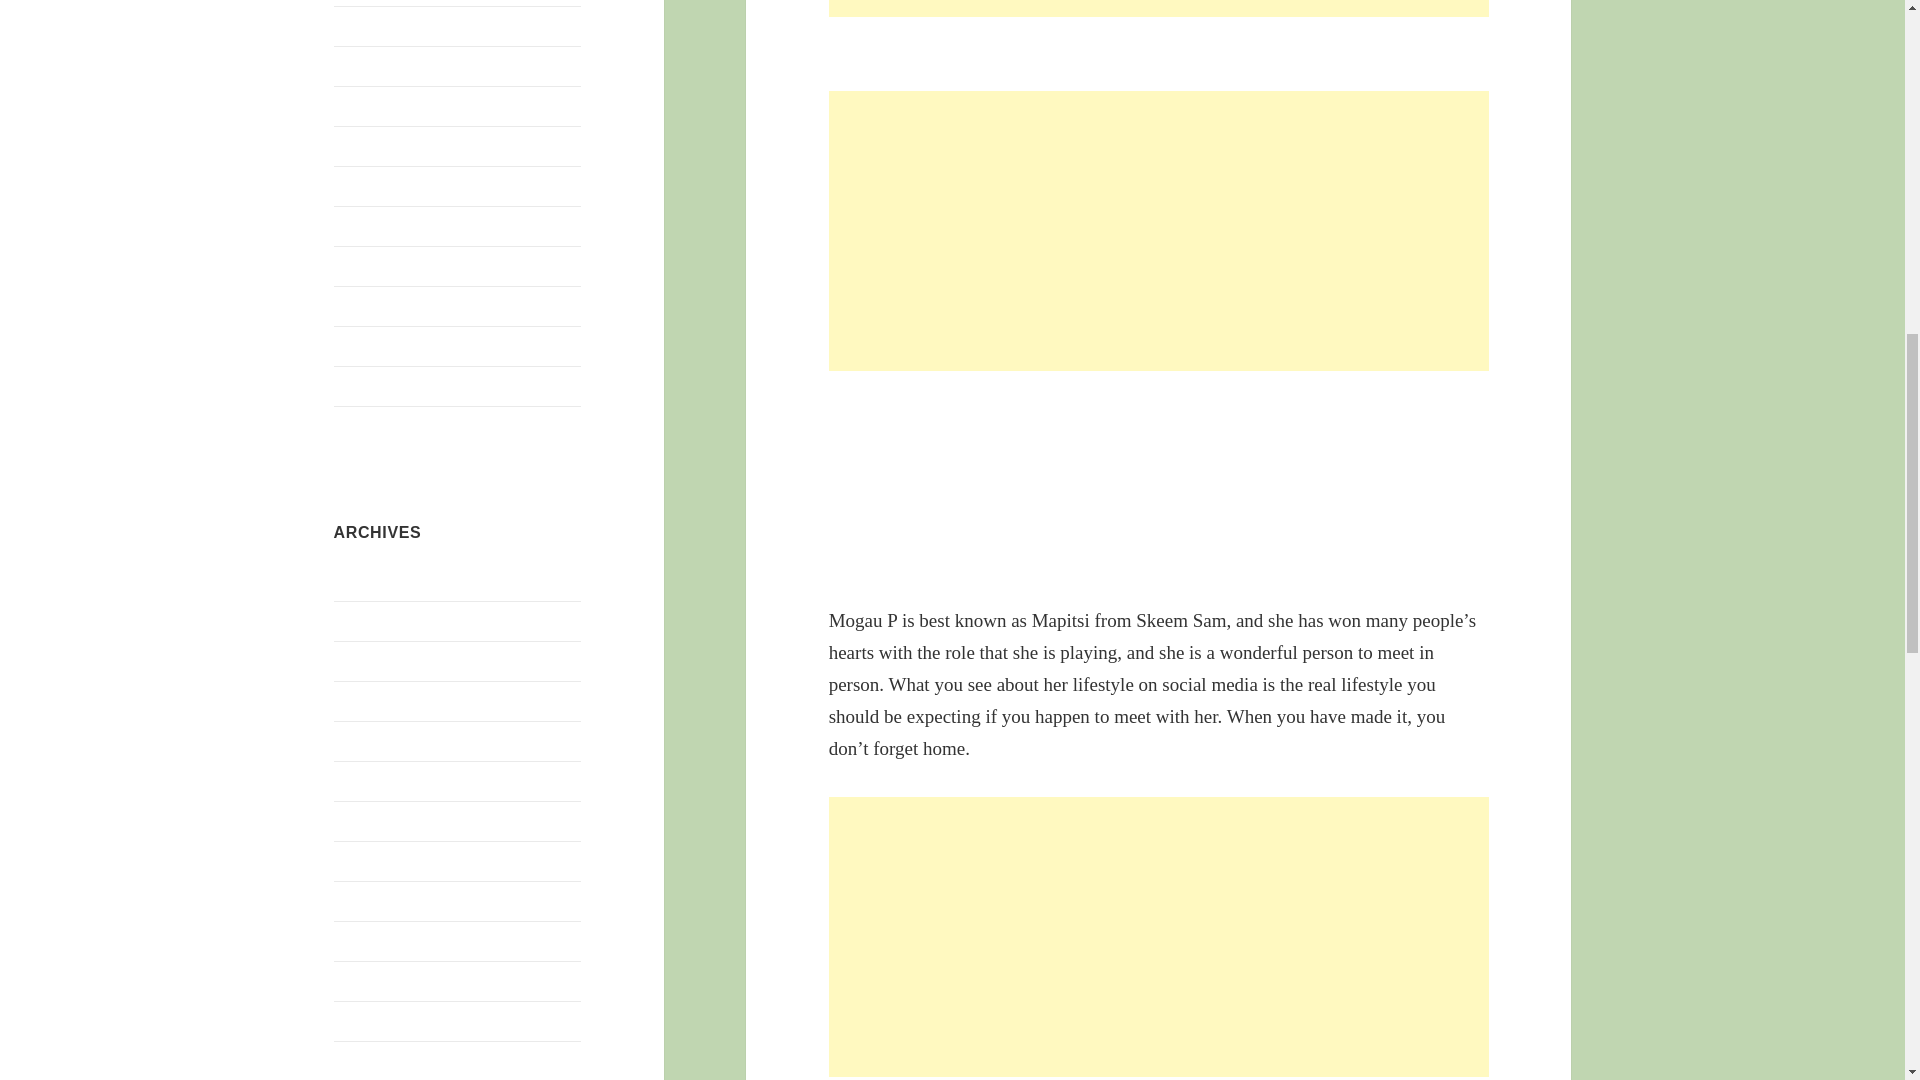  Describe the element at coordinates (360, 106) in the screenshot. I see `Makeup` at that location.